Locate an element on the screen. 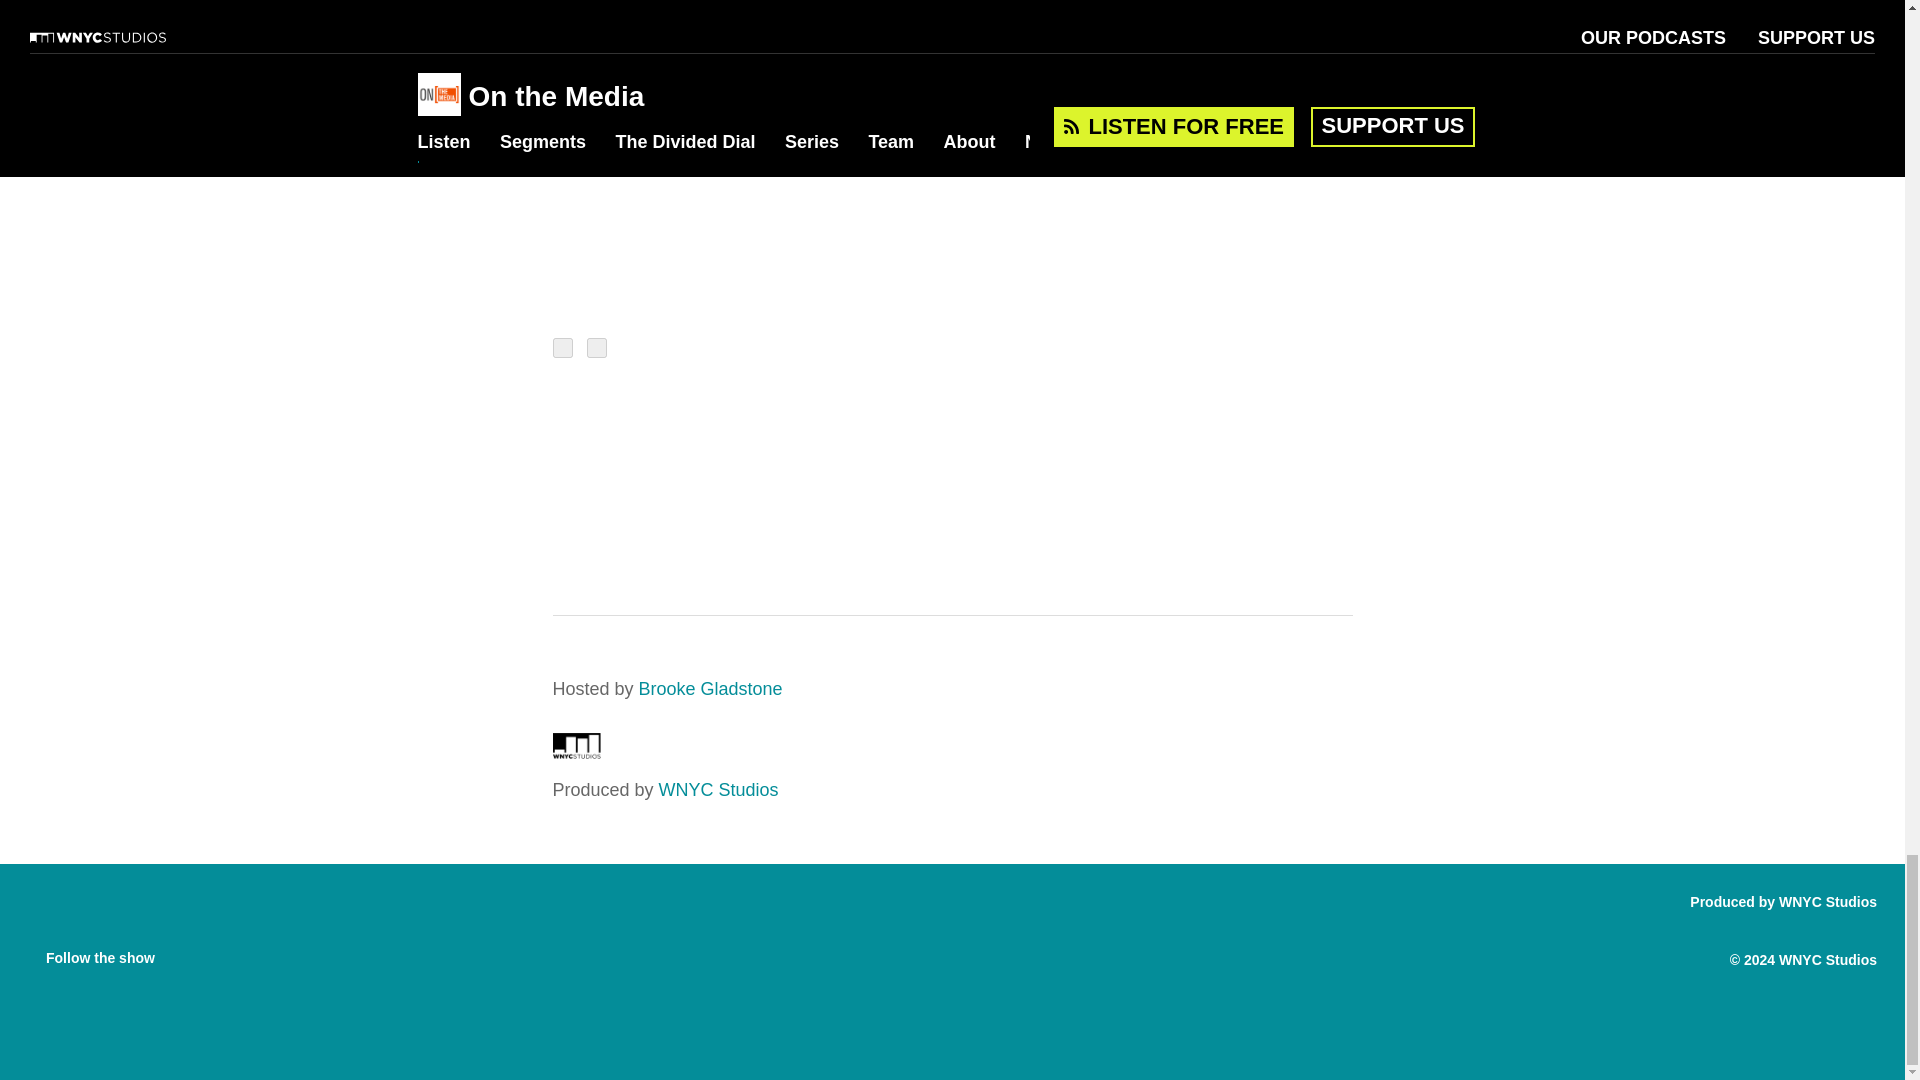  Follow the show on newsletter is located at coordinates (262, 952).